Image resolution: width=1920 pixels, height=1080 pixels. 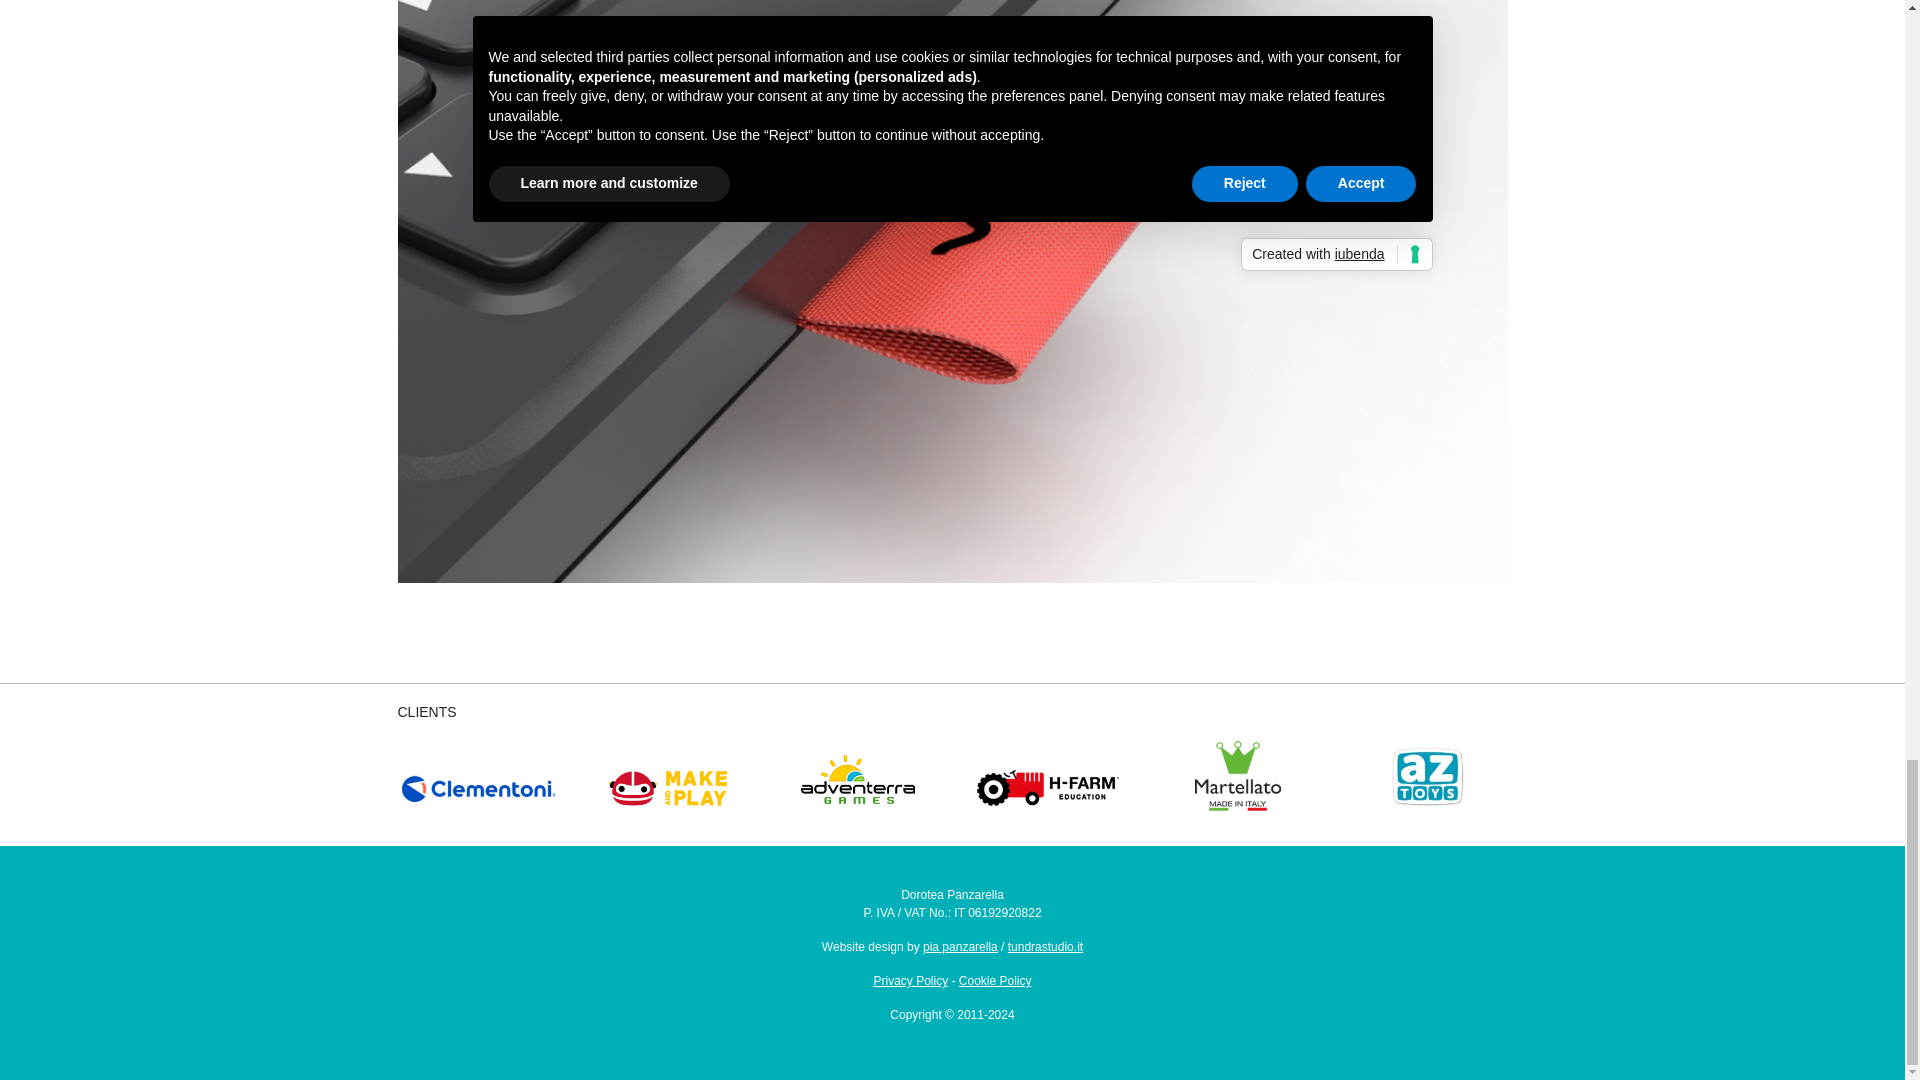 What do you see at coordinates (858, 772) in the screenshot?
I see `Link to Client Adventerra Games` at bounding box center [858, 772].